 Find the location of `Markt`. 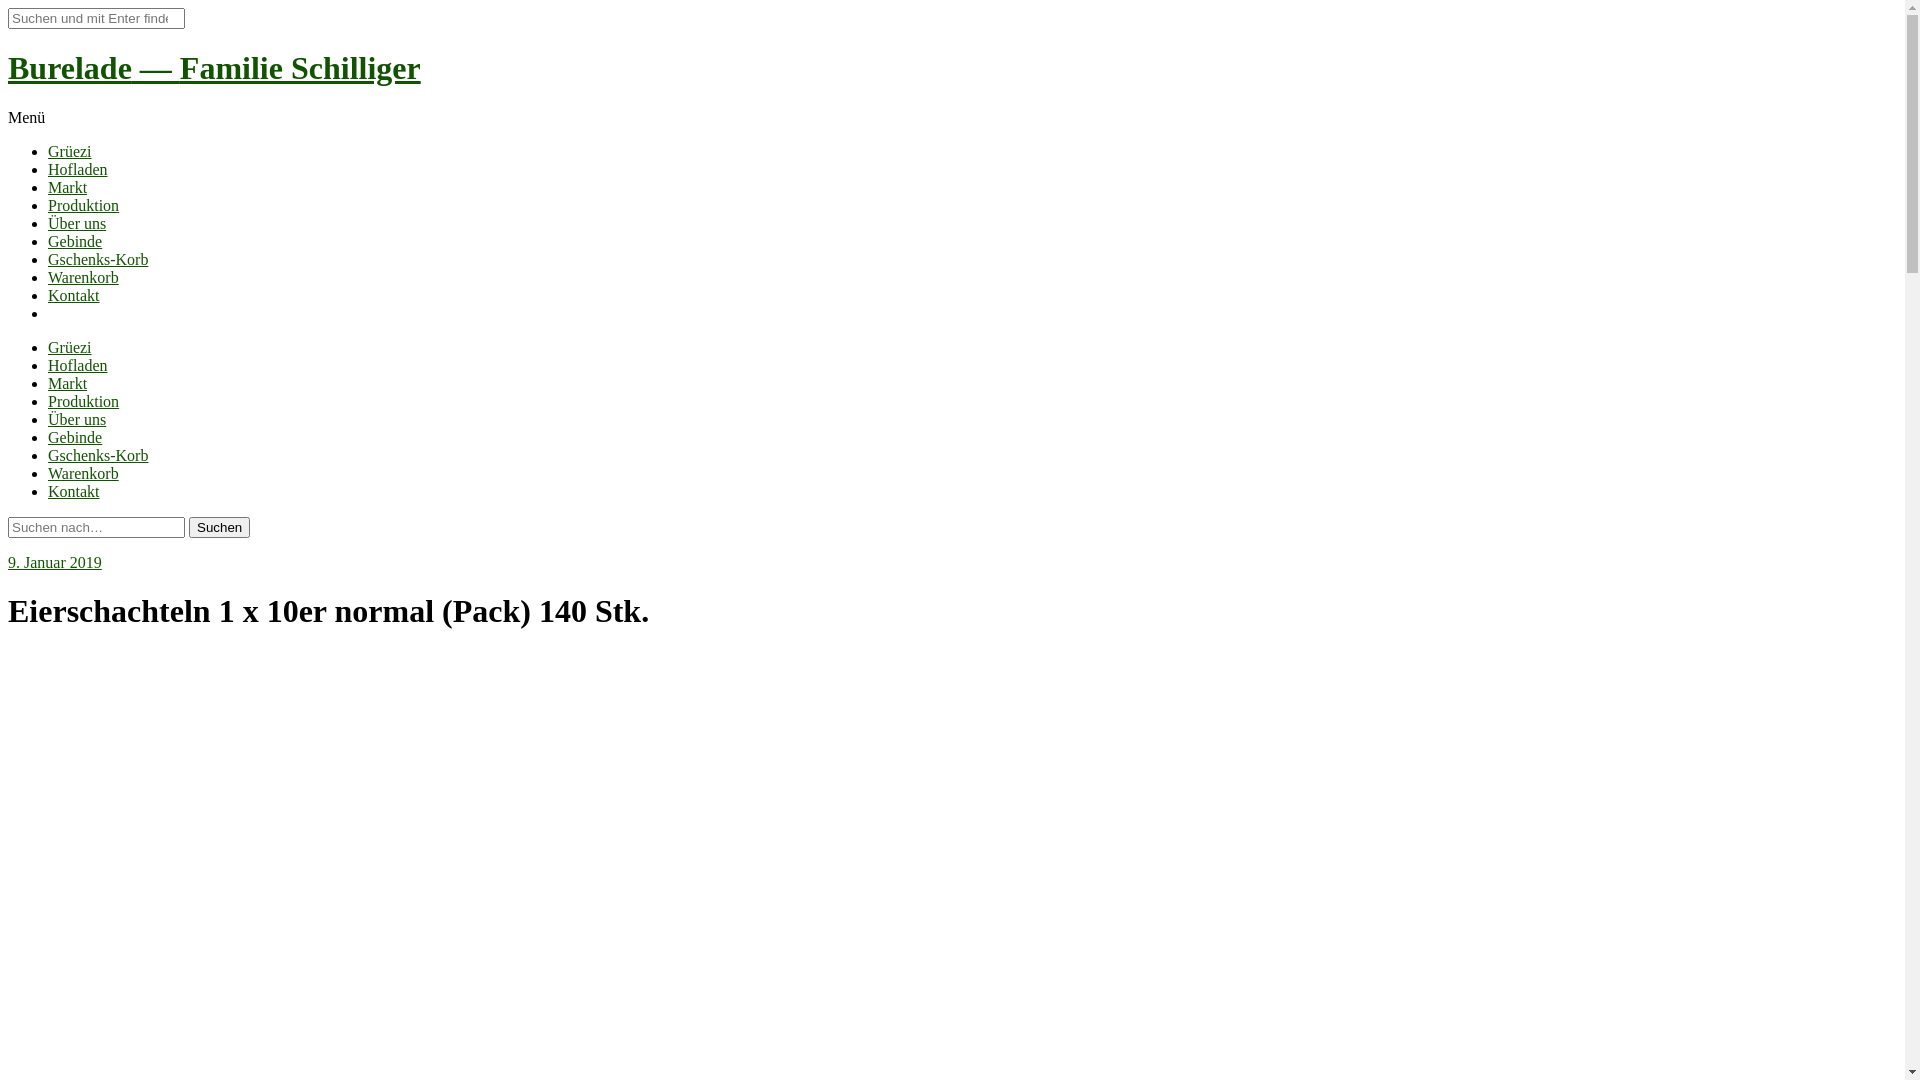

Markt is located at coordinates (68, 384).